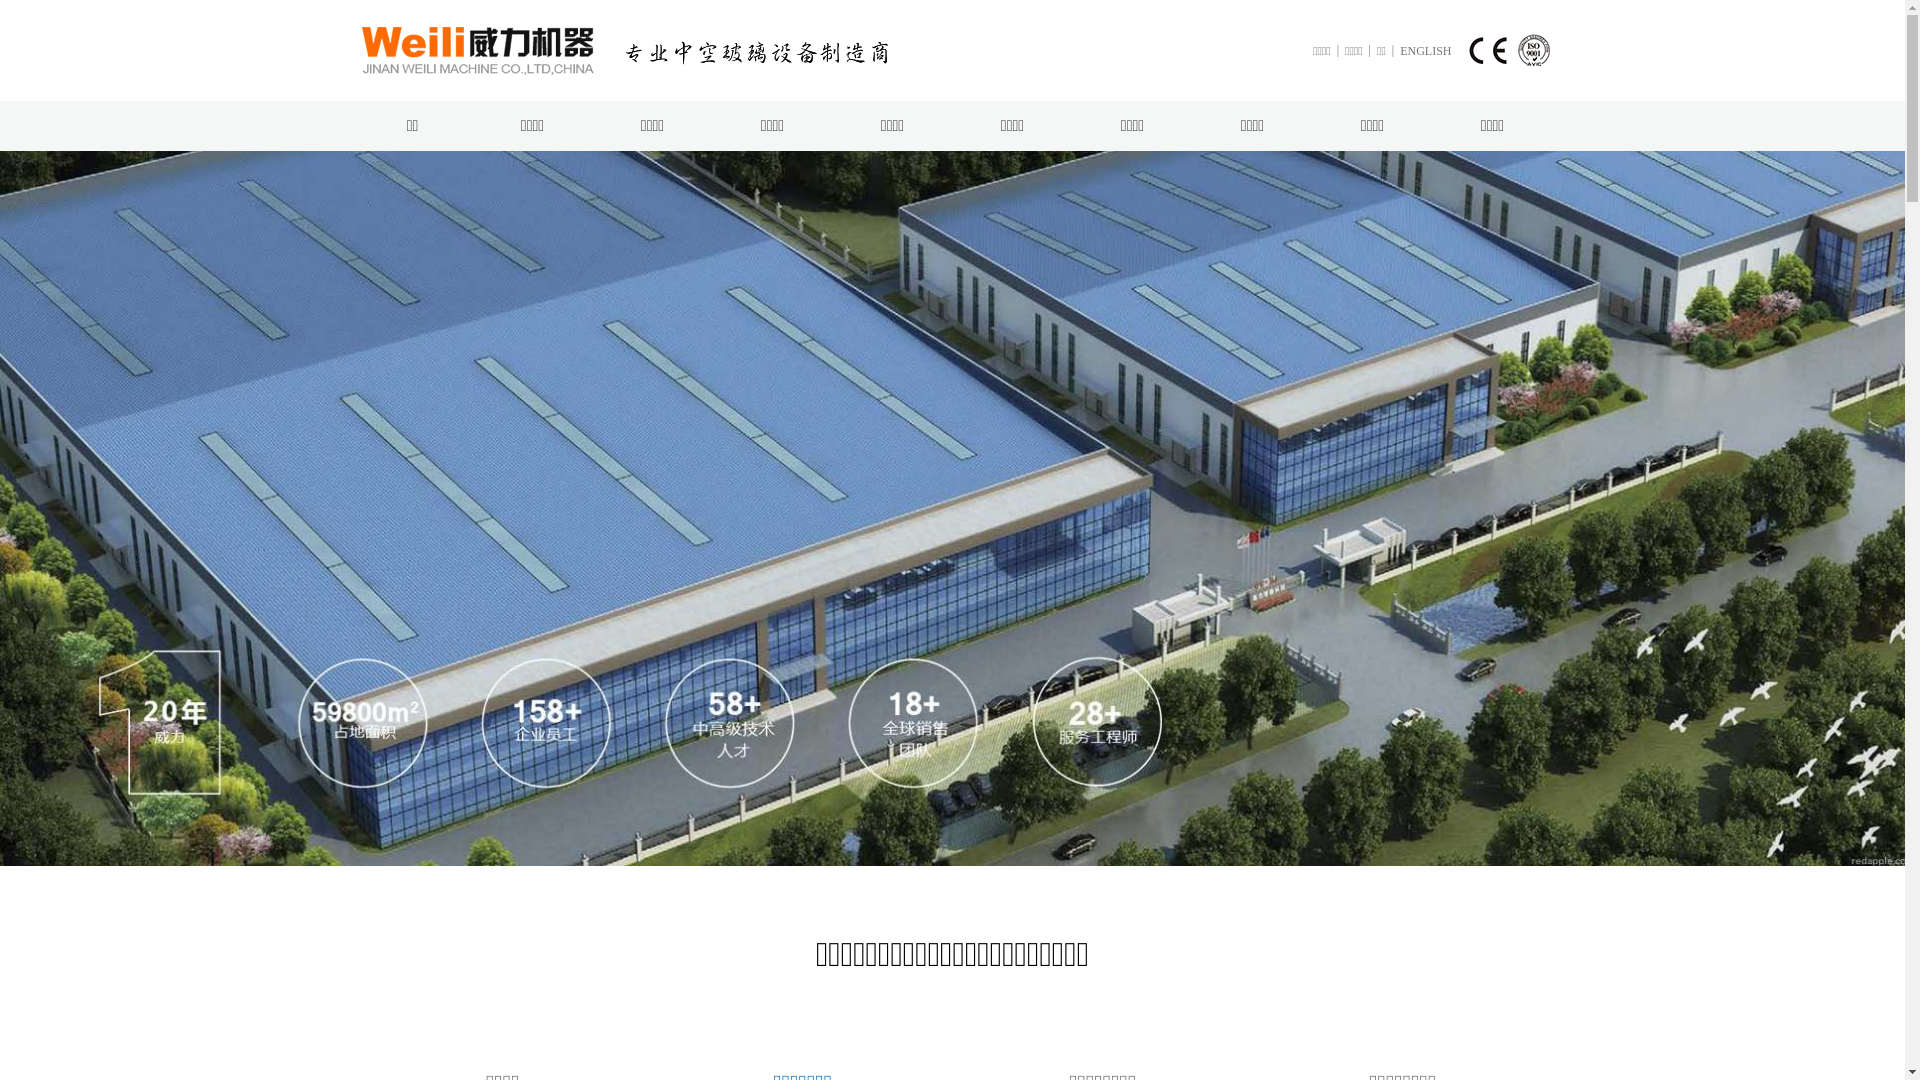  What do you see at coordinates (1426, 51) in the screenshot?
I see `ENGLISH` at bounding box center [1426, 51].